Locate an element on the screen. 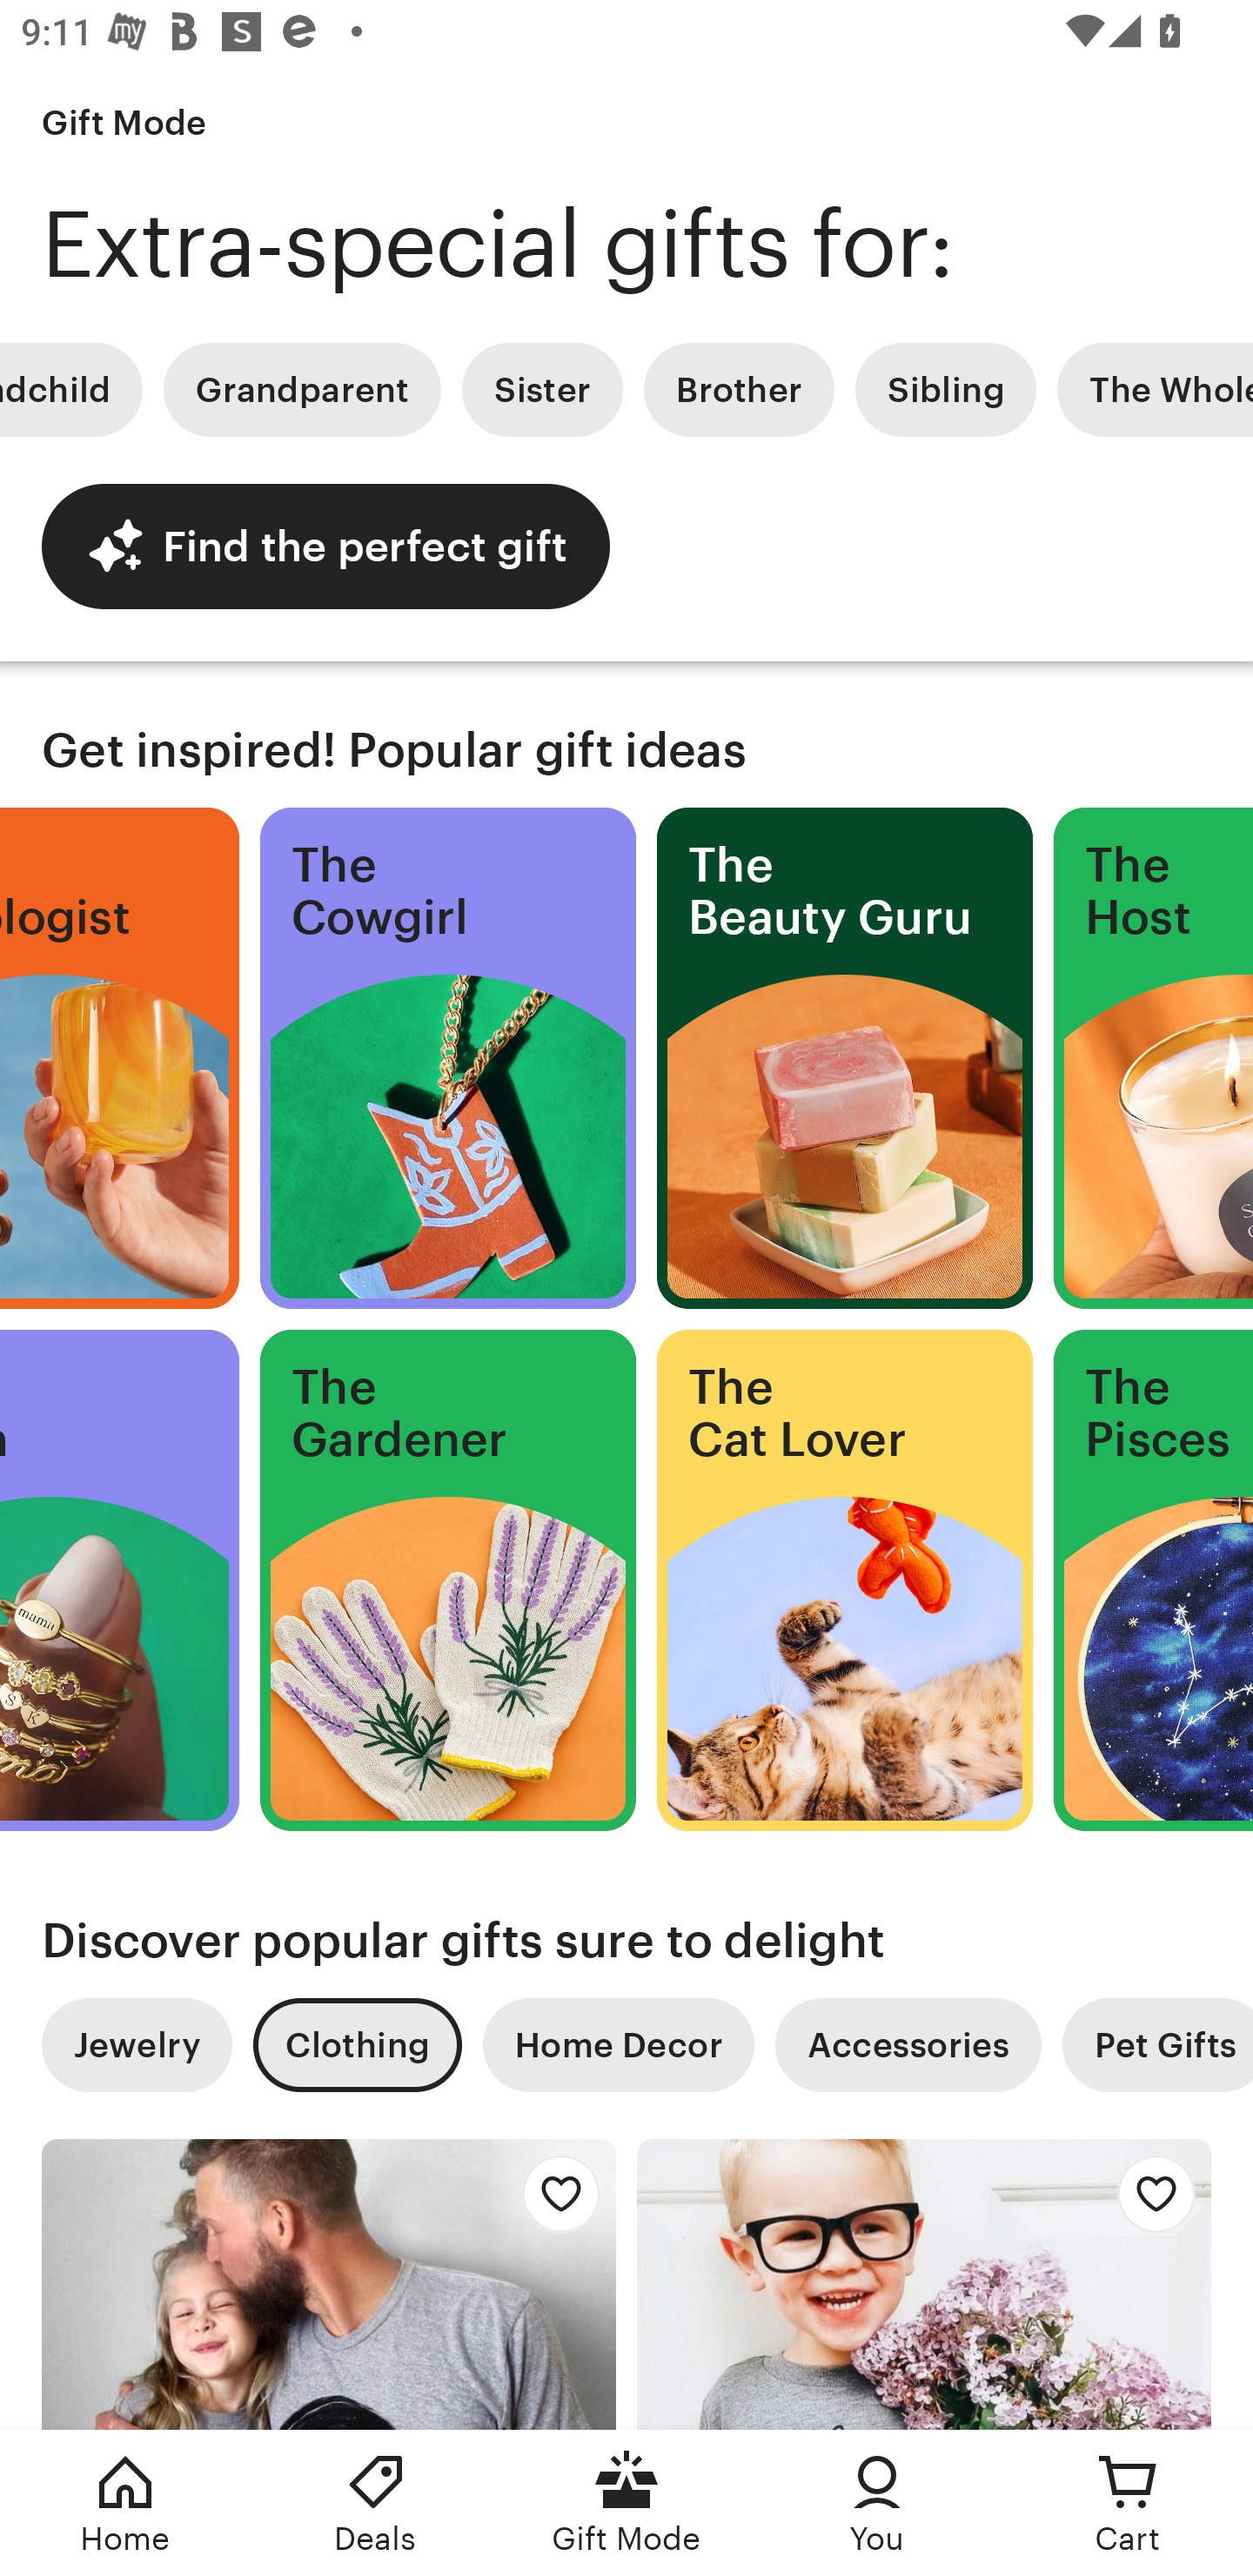 This screenshot has height=2576, width=1253. Deals is located at coordinates (376, 2503).